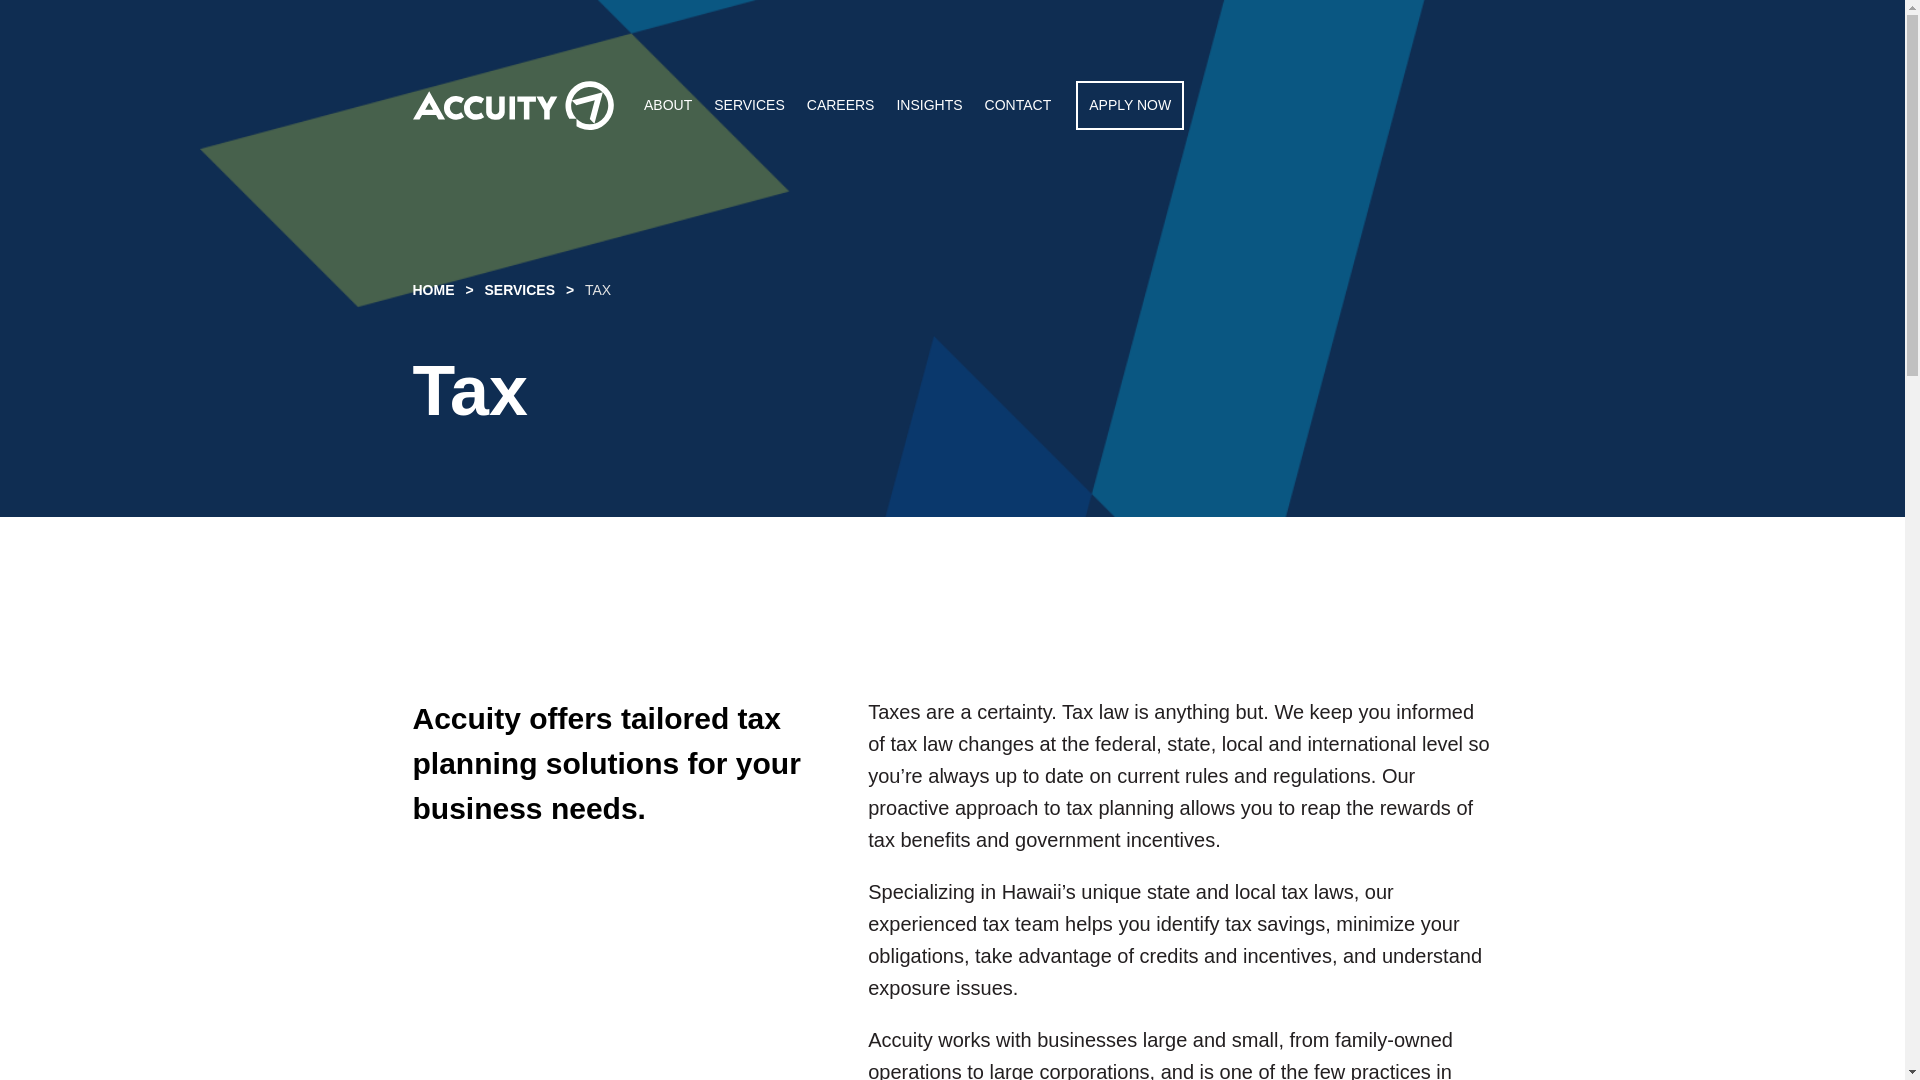 This screenshot has height=1080, width=1920. I want to click on ABOUT, so click(667, 105).